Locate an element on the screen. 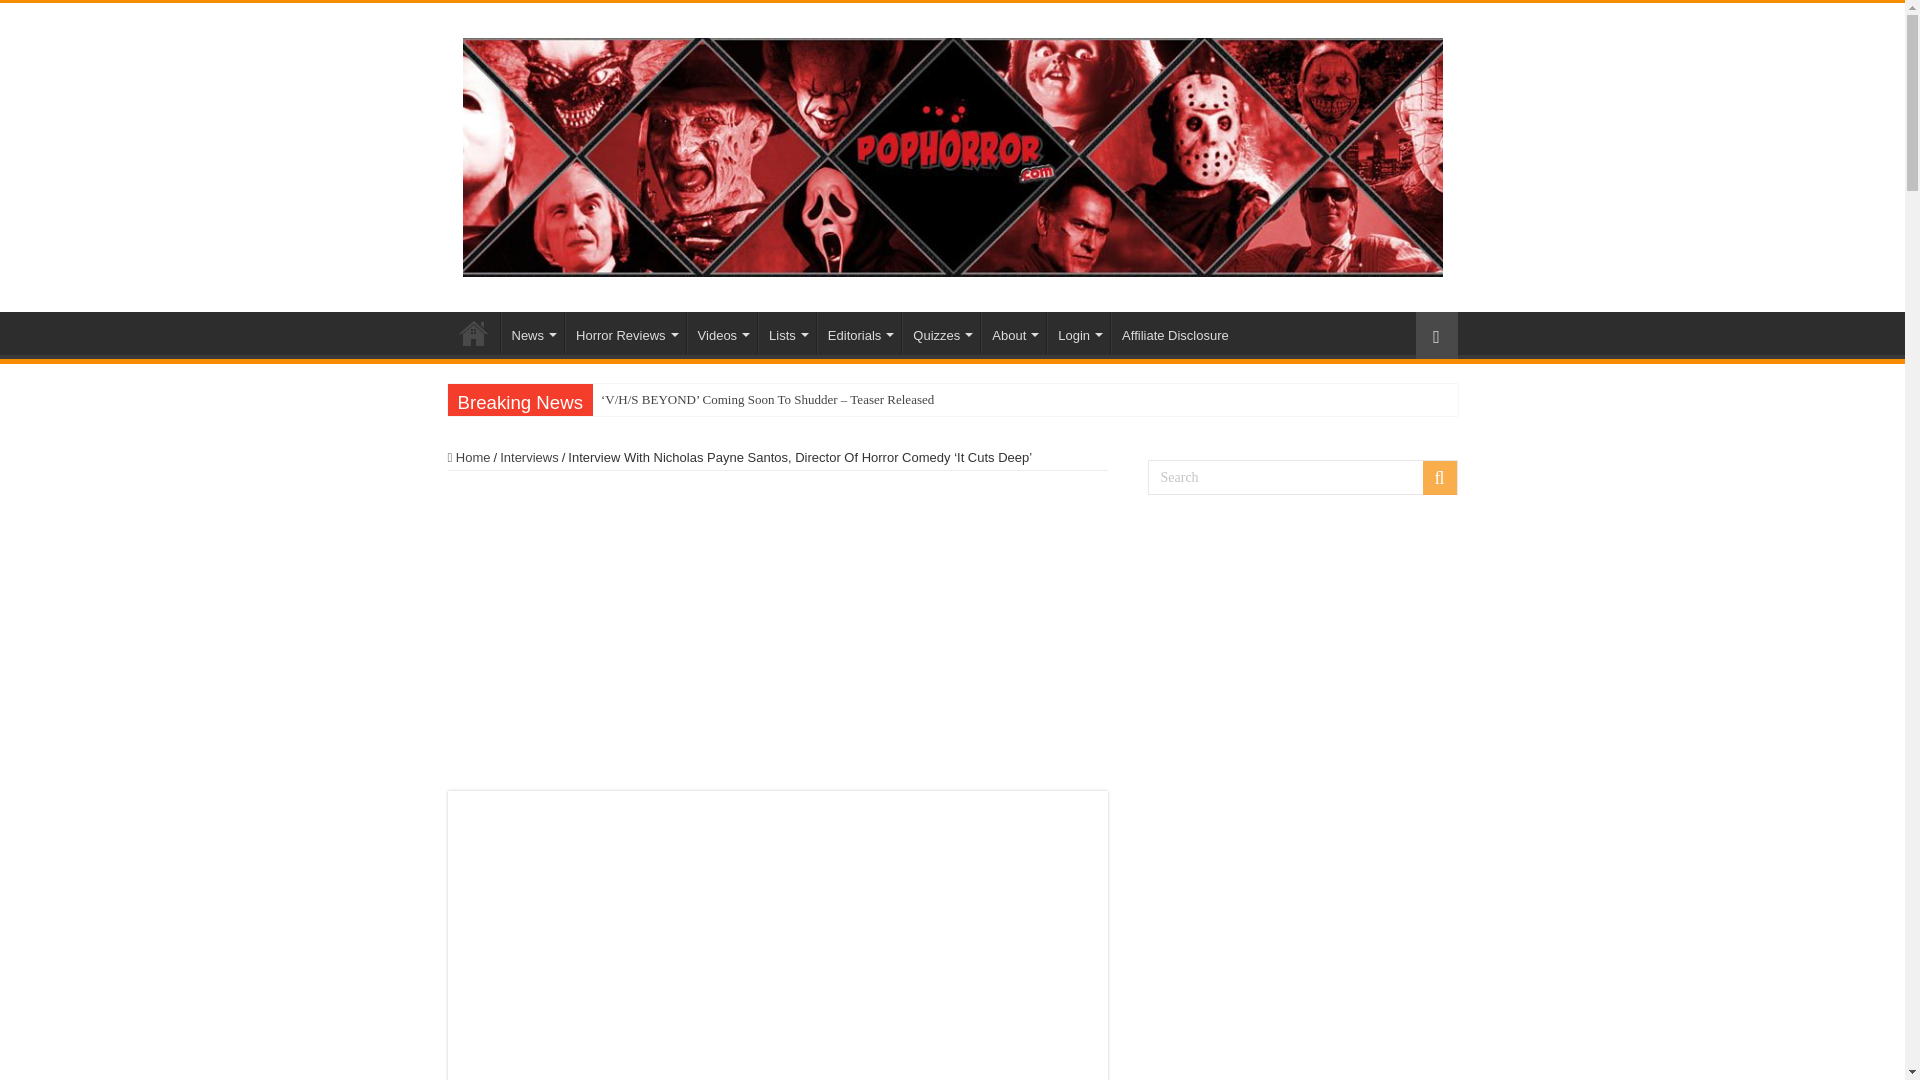  Horror Reviews is located at coordinates (624, 333).